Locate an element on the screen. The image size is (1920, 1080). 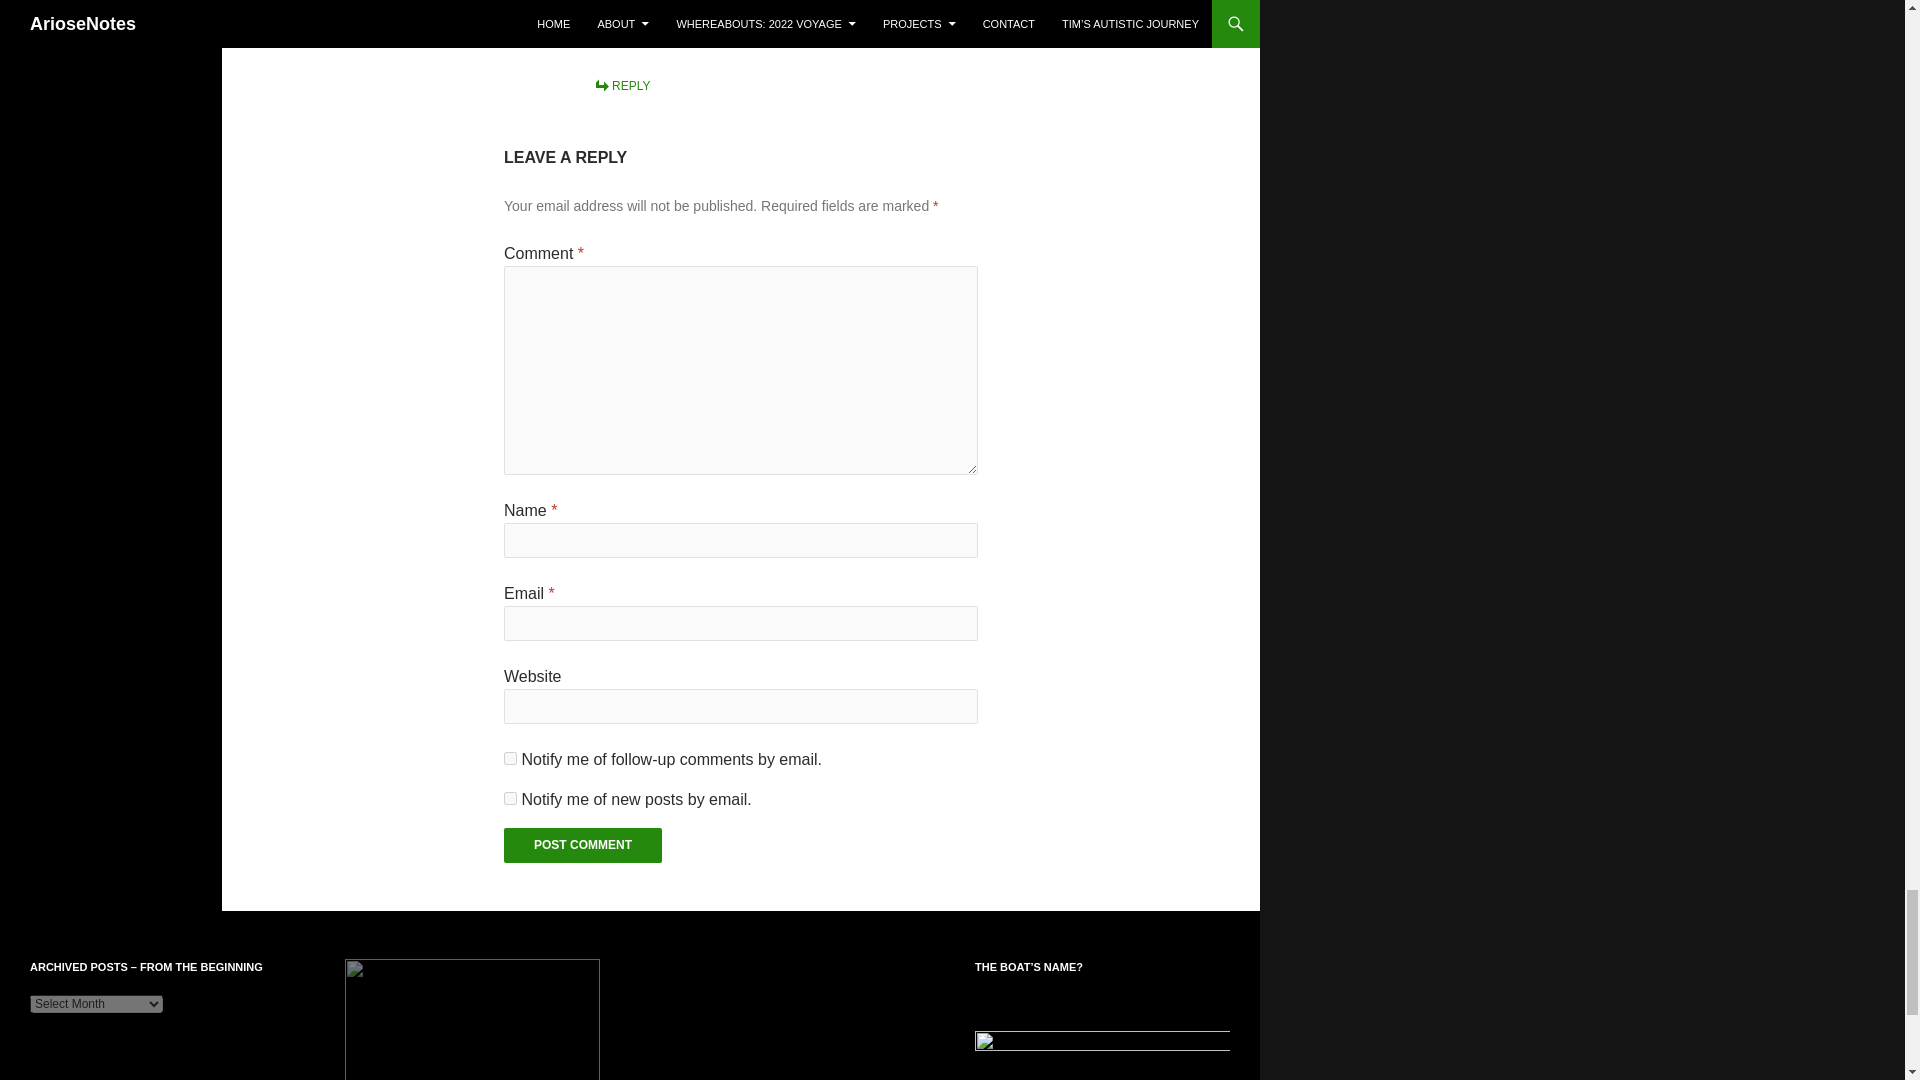
subscribe is located at coordinates (510, 758).